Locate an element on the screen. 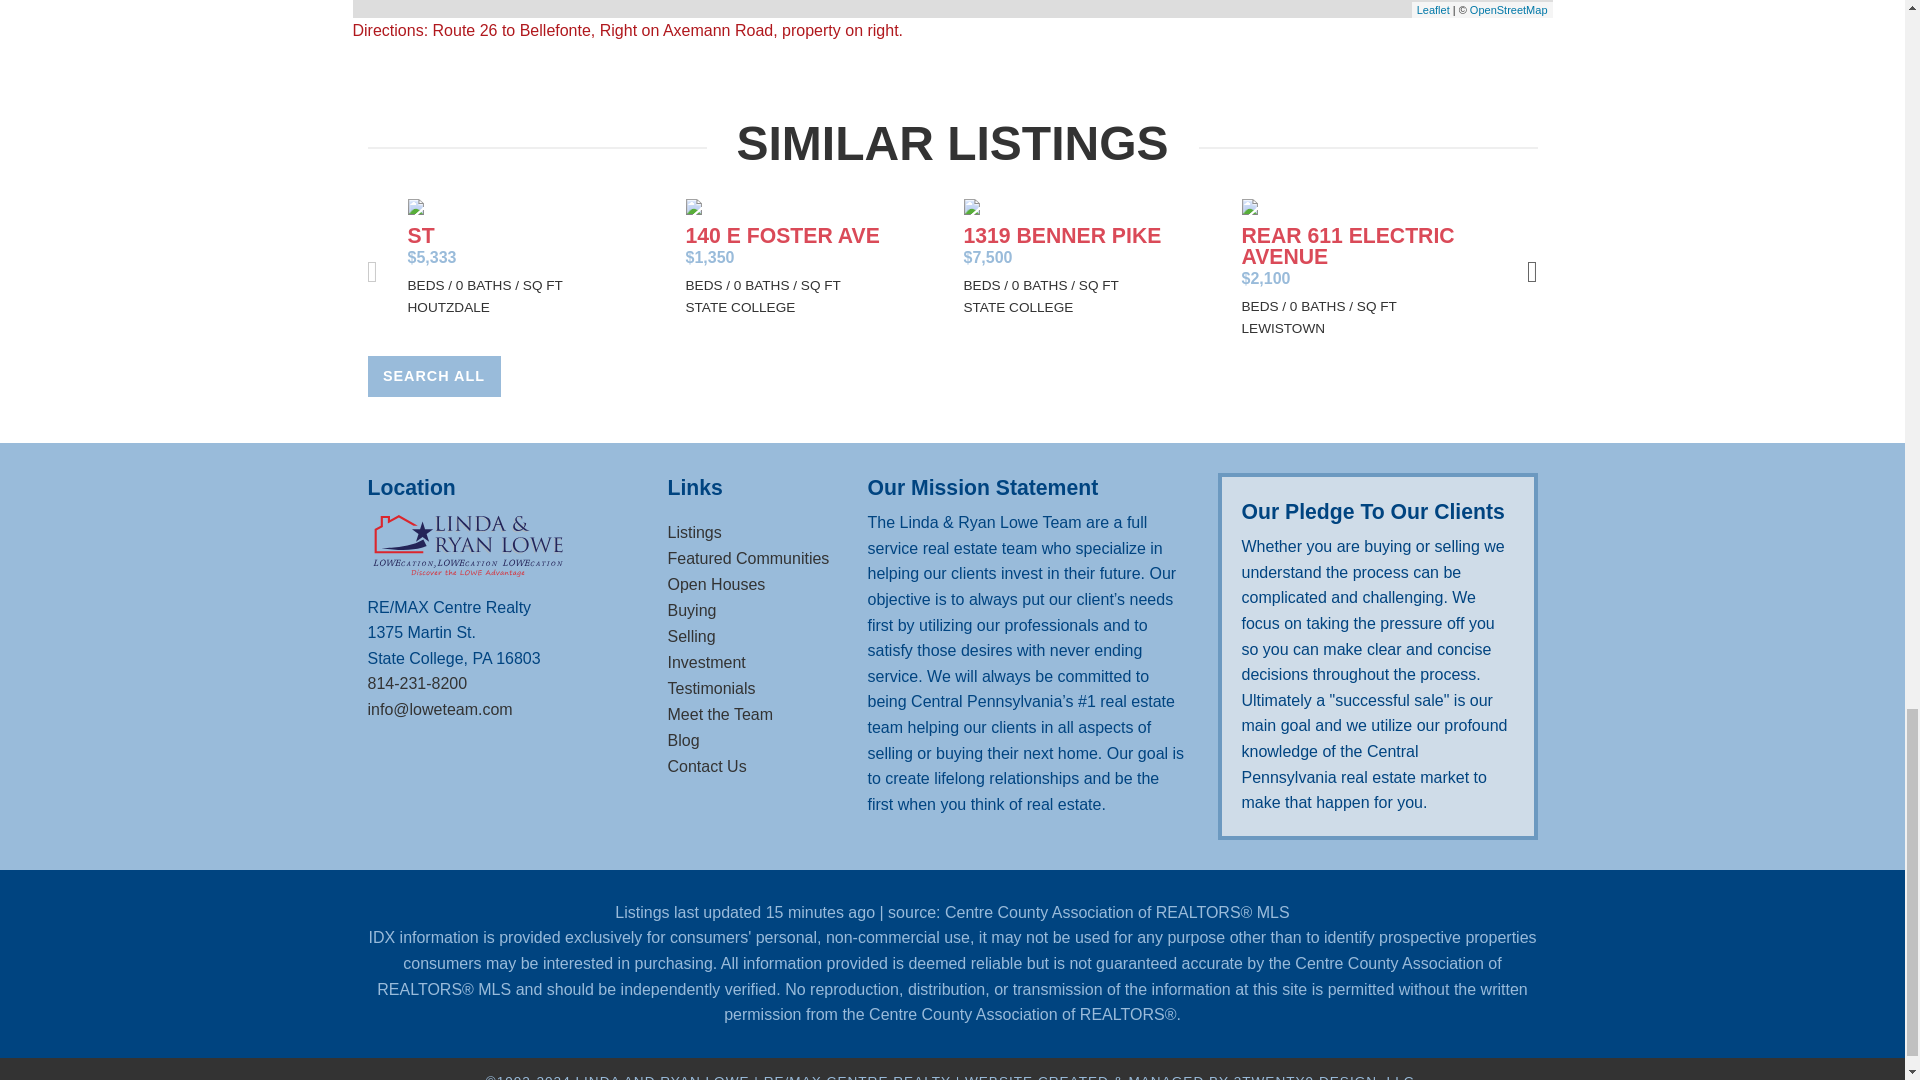  A JS library for interactive maps is located at coordinates (1432, 10).